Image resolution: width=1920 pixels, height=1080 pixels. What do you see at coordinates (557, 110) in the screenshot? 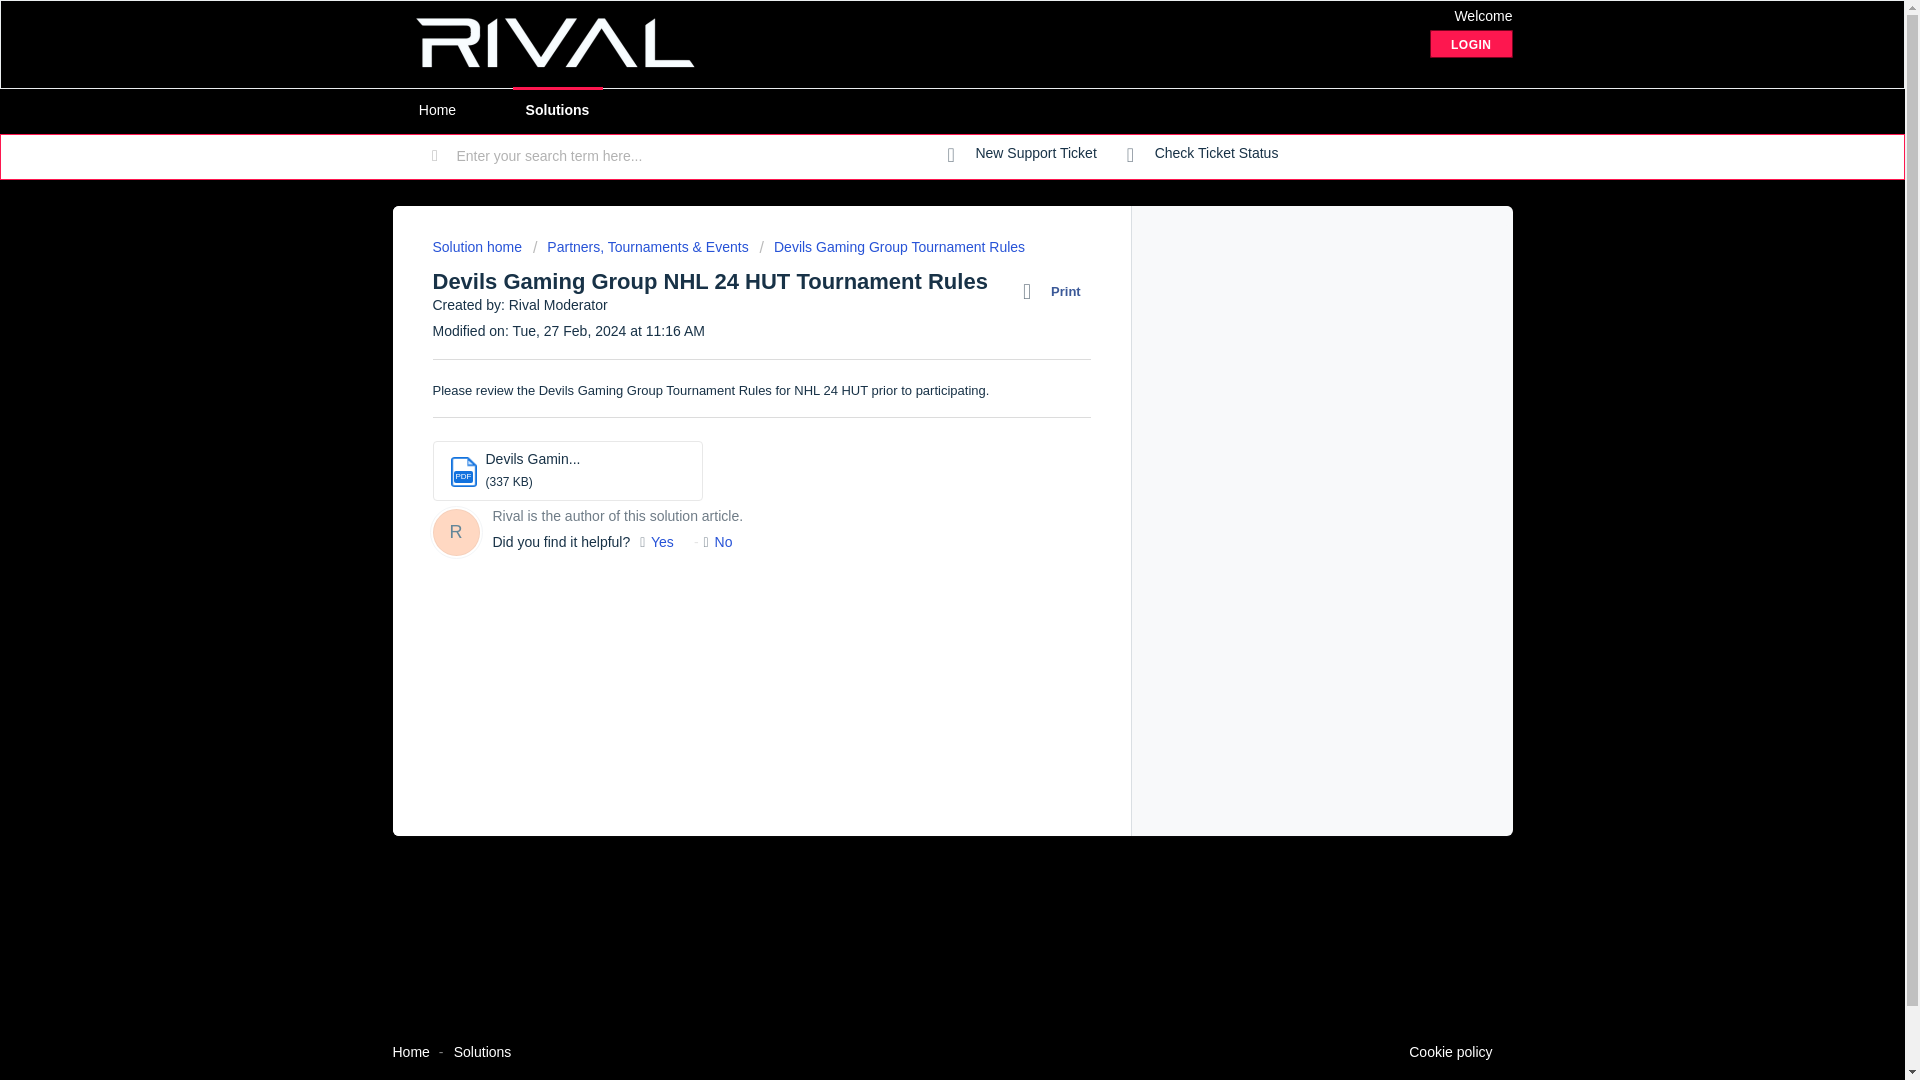
I see `Solutions` at bounding box center [557, 110].